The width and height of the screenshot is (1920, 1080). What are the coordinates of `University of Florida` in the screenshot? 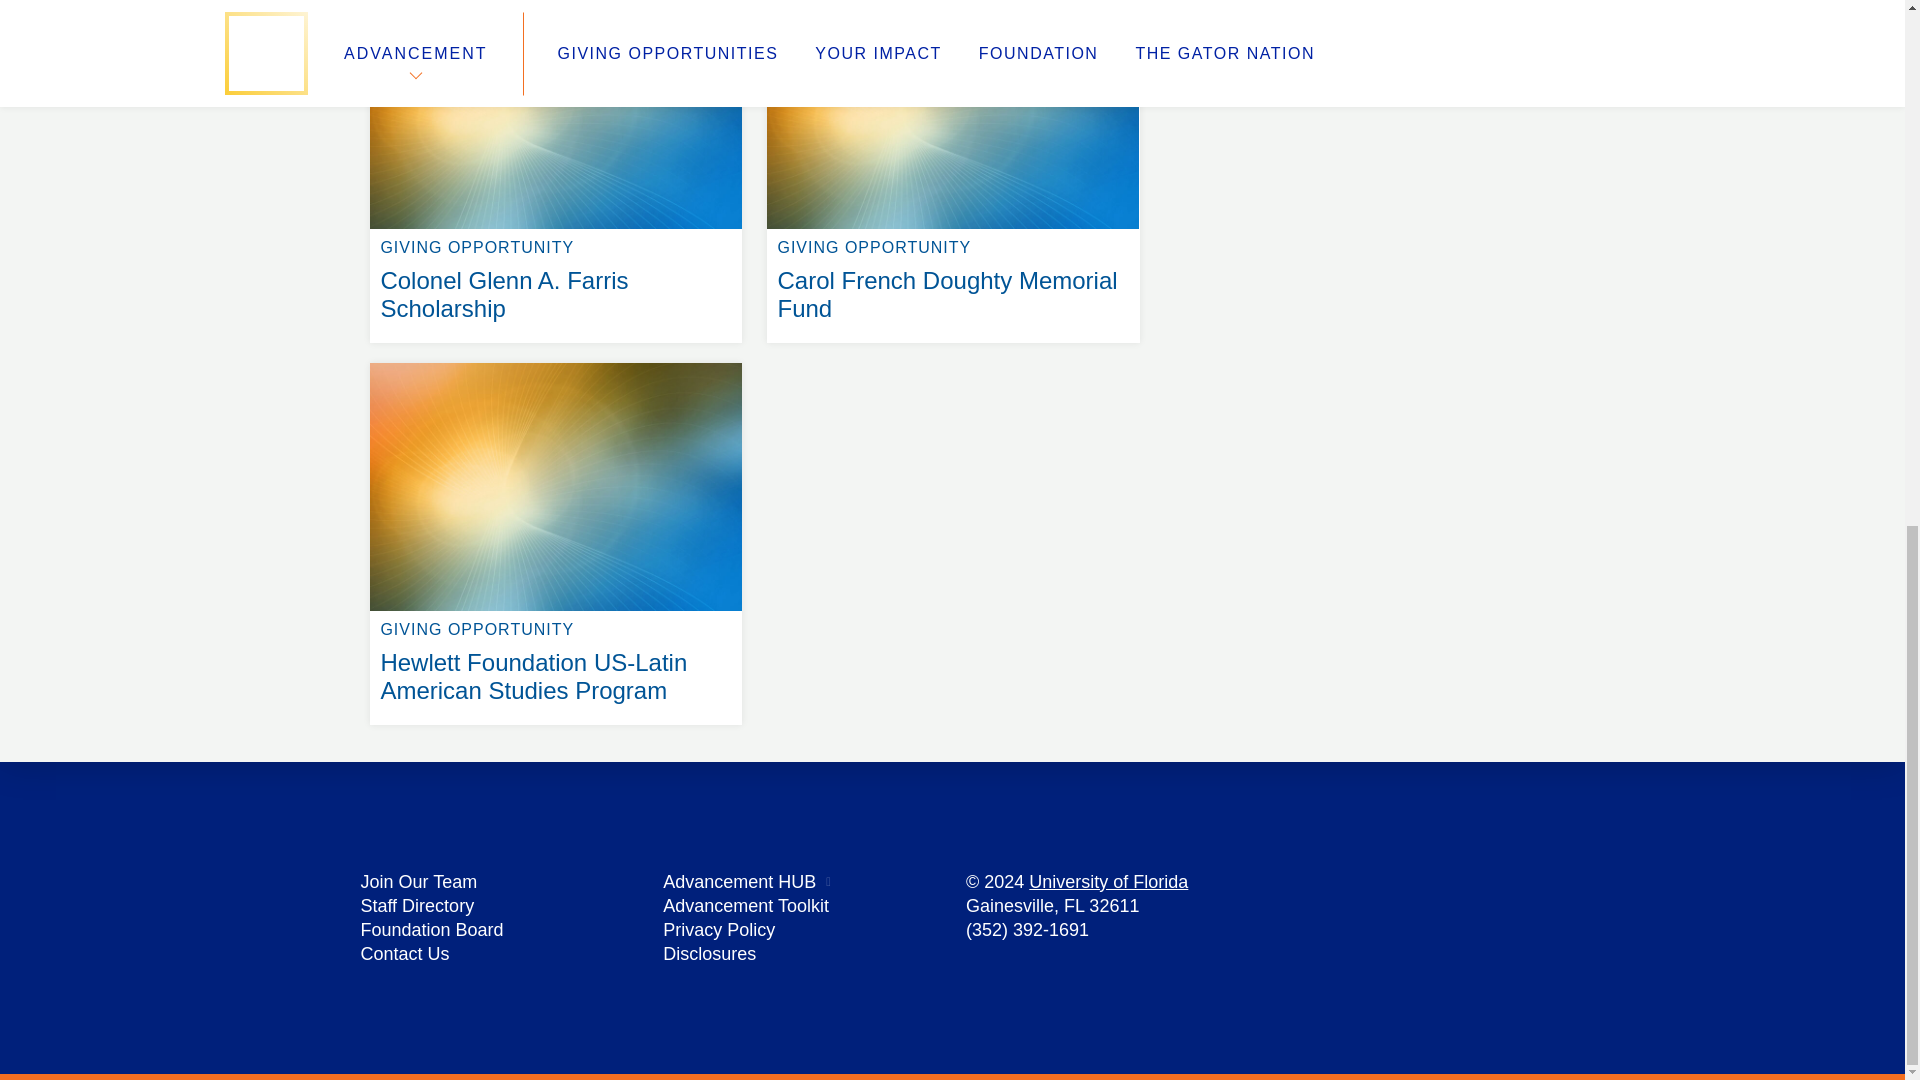 It's located at (1108, 882).